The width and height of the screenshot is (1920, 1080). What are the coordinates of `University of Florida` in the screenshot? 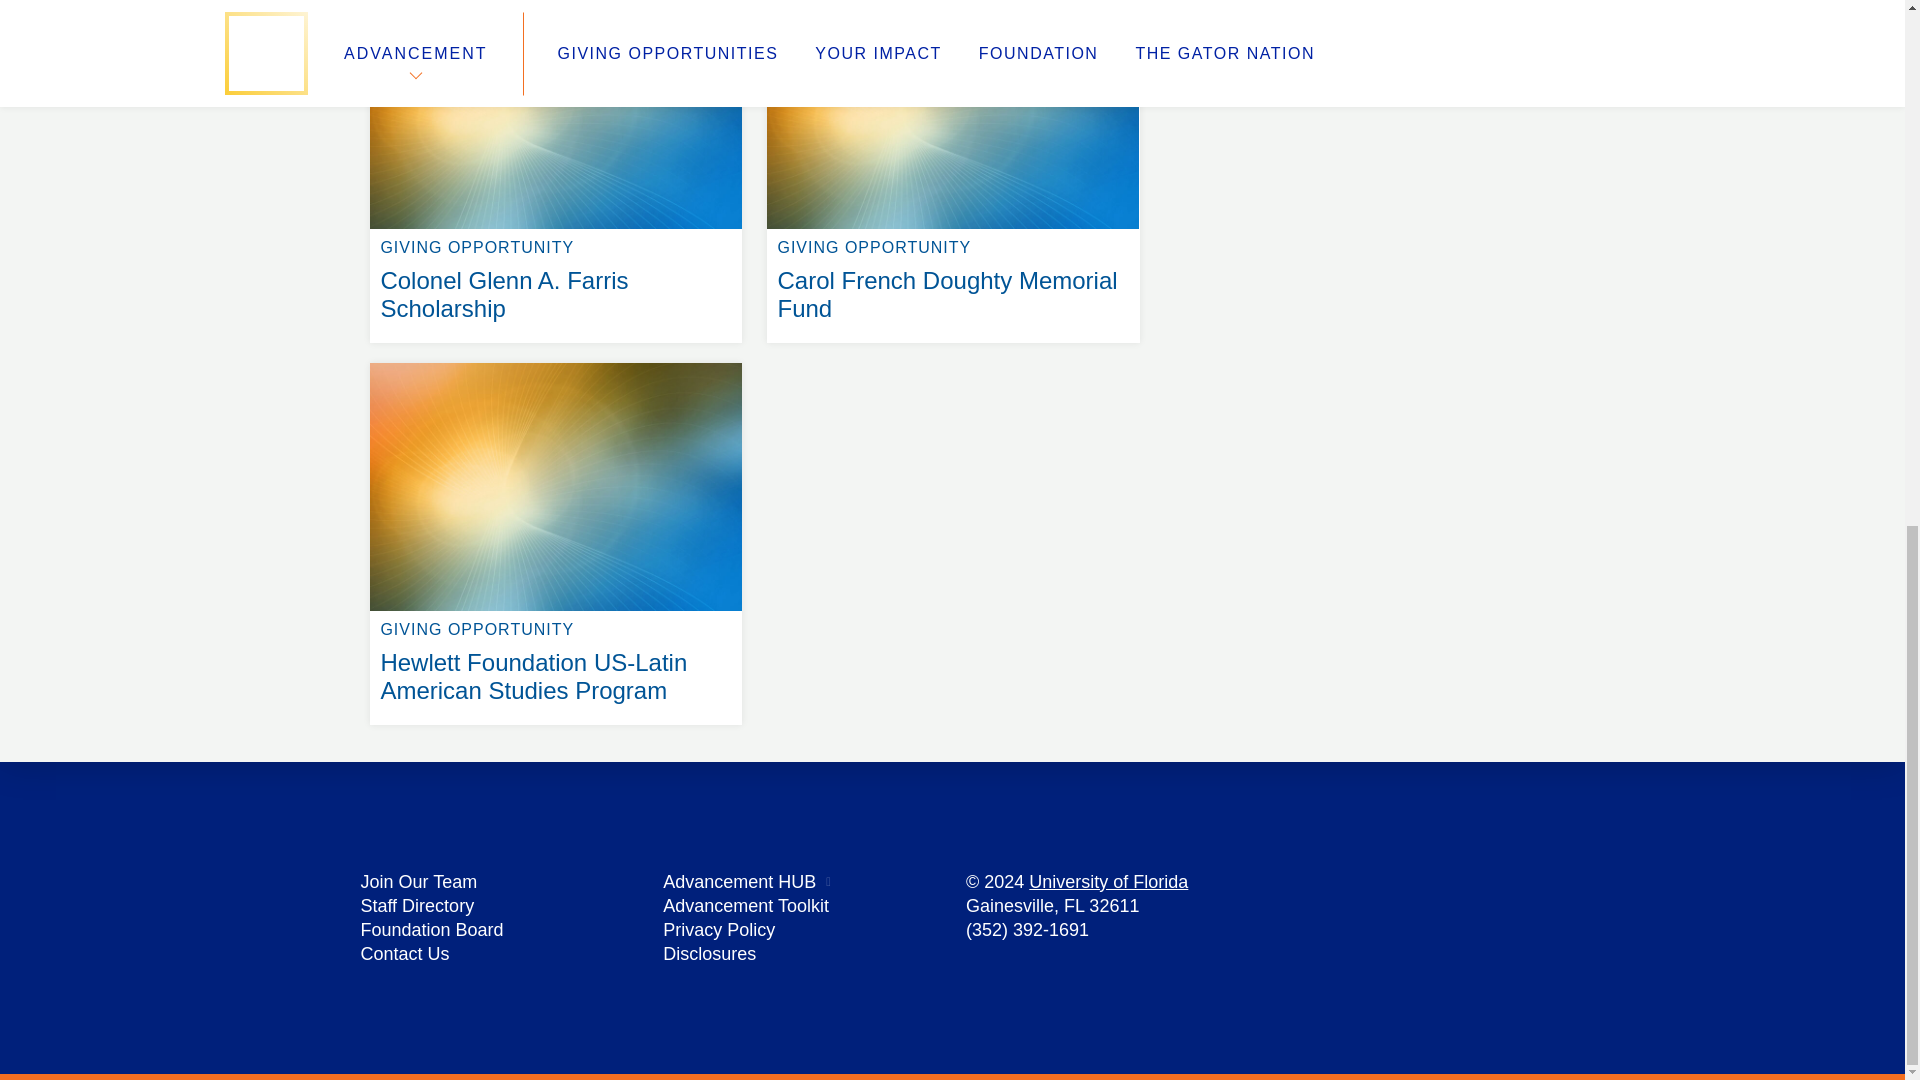 It's located at (1108, 882).